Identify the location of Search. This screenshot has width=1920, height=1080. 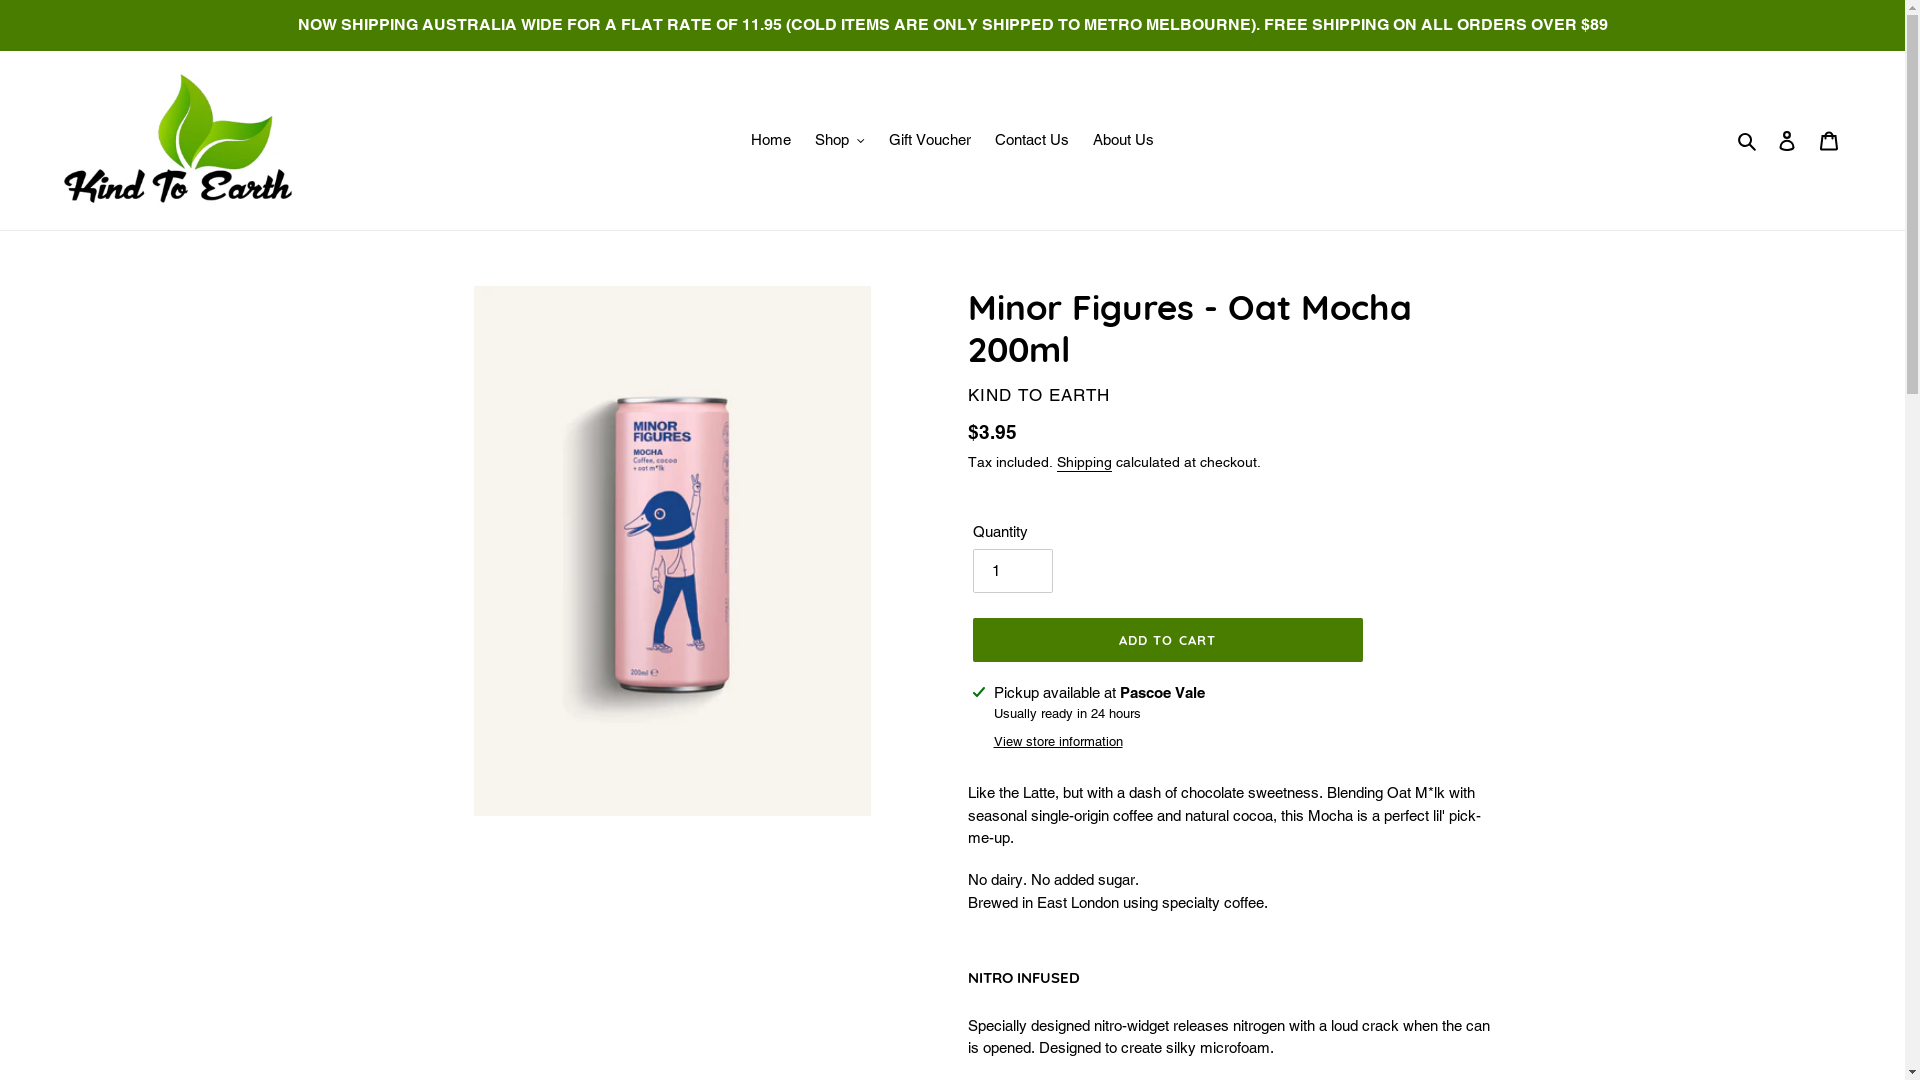
(1748, 140).